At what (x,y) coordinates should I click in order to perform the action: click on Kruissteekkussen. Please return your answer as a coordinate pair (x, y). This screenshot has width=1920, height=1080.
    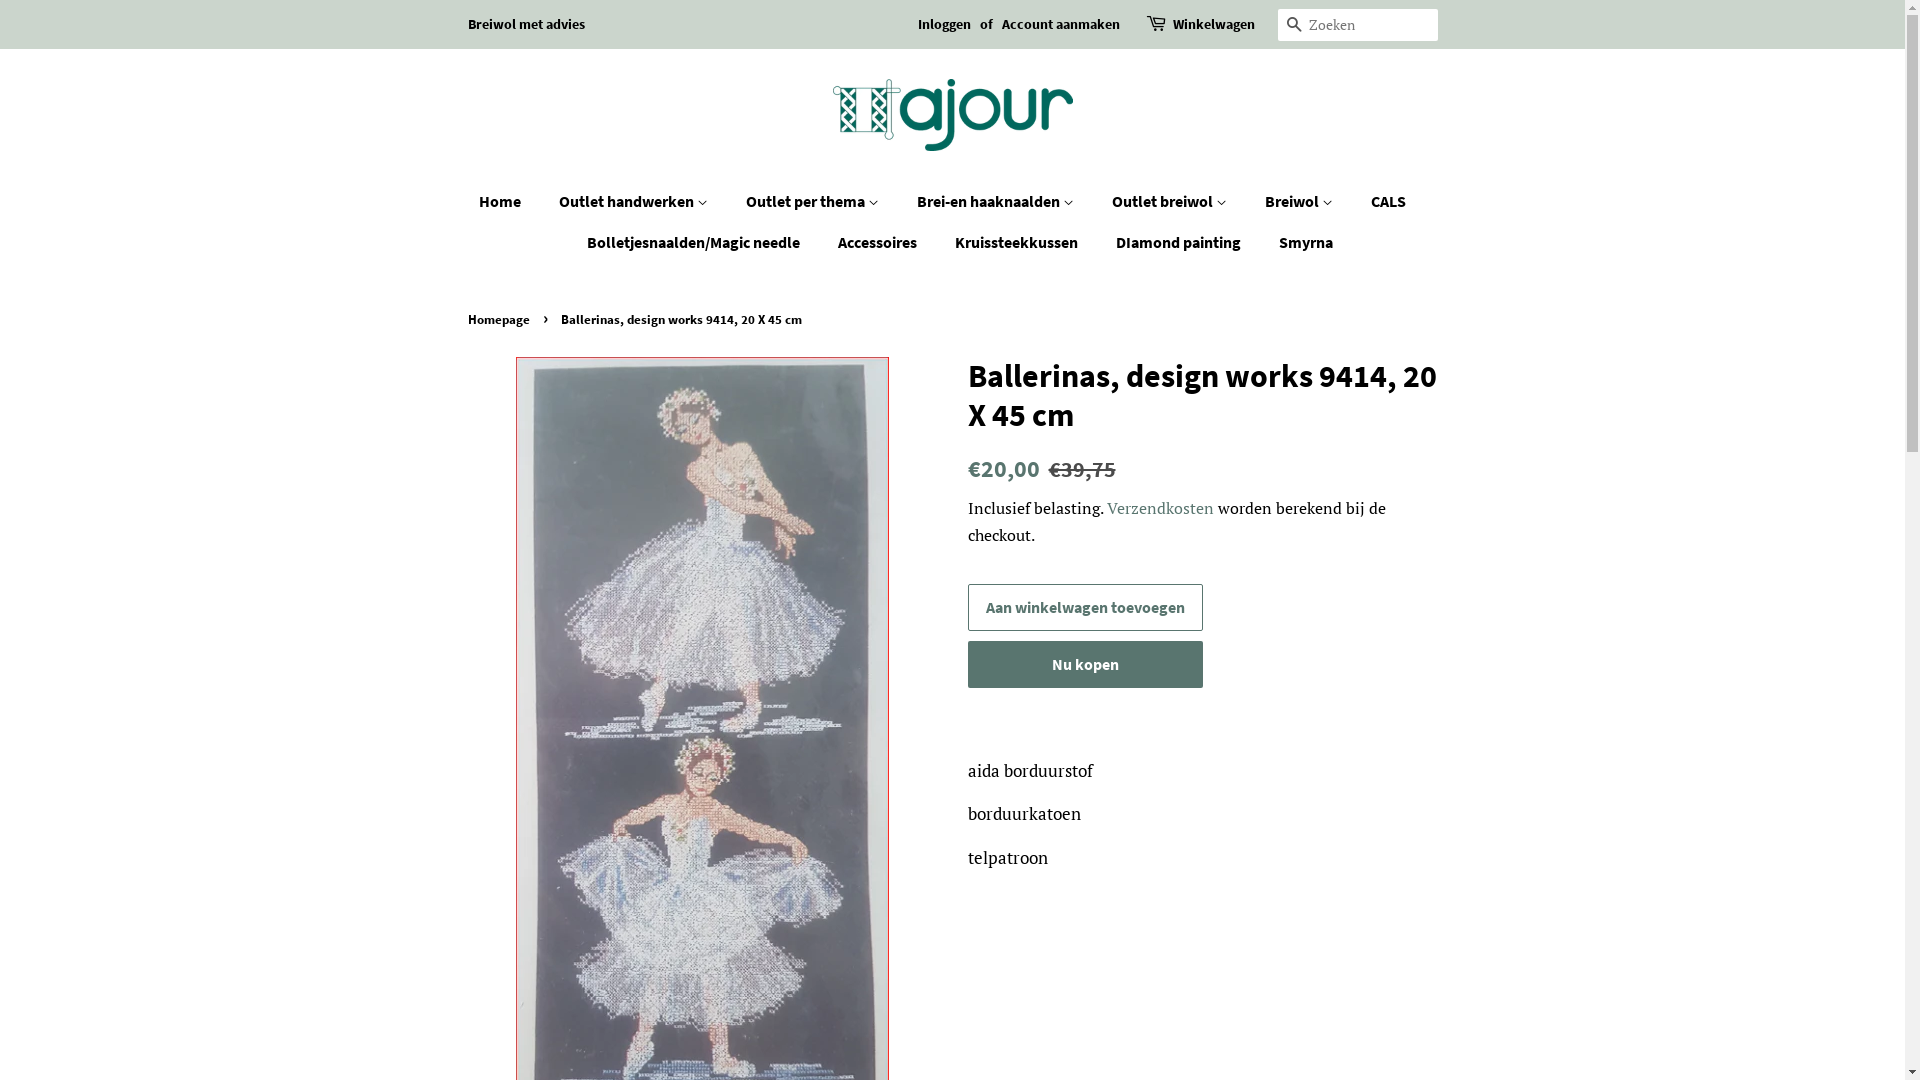
    Looking at the image, I should click on (1019, 242).